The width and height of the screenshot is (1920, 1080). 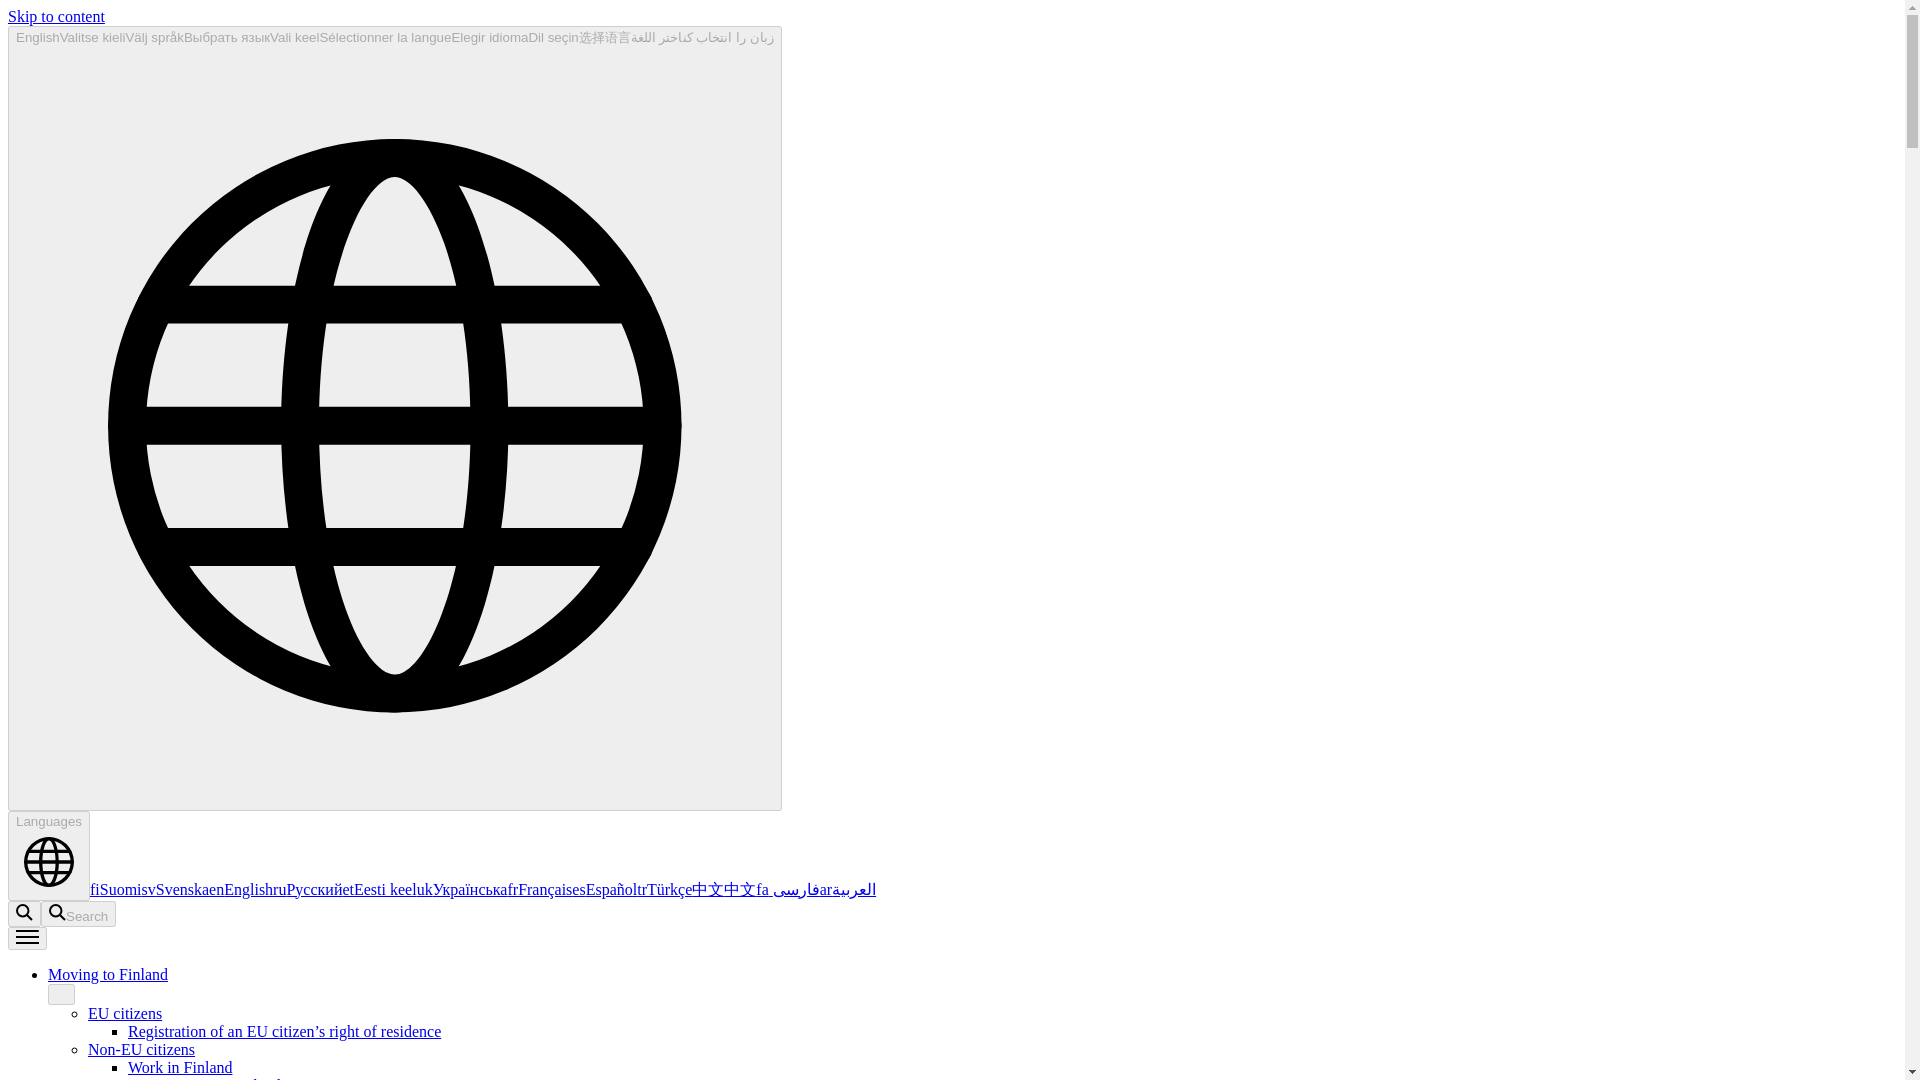 What do you see at coordinates (378, 889) in the screenshot?
I see `Eesti keel` at bounding box center [378, 889].